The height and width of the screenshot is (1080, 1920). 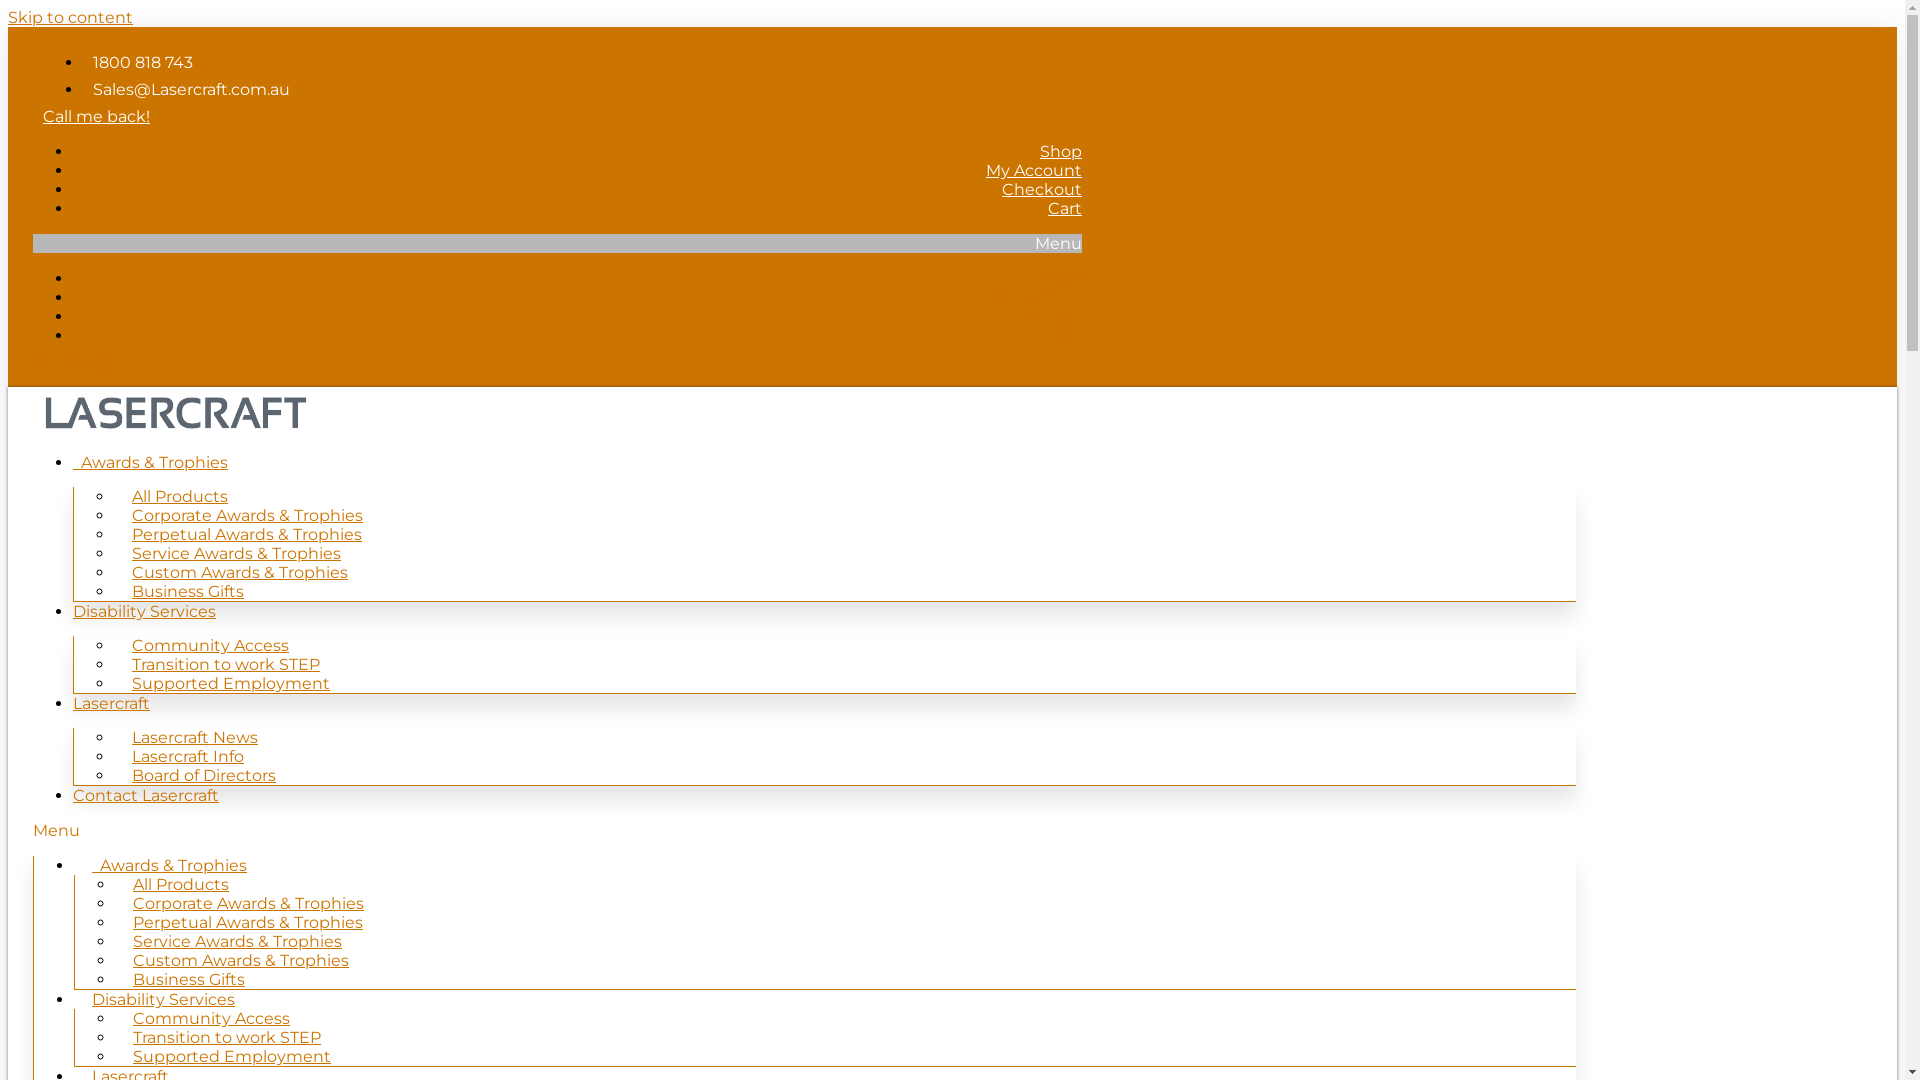 I want to click on Corporate Awards & Trophies, so click(x=248, y=904).